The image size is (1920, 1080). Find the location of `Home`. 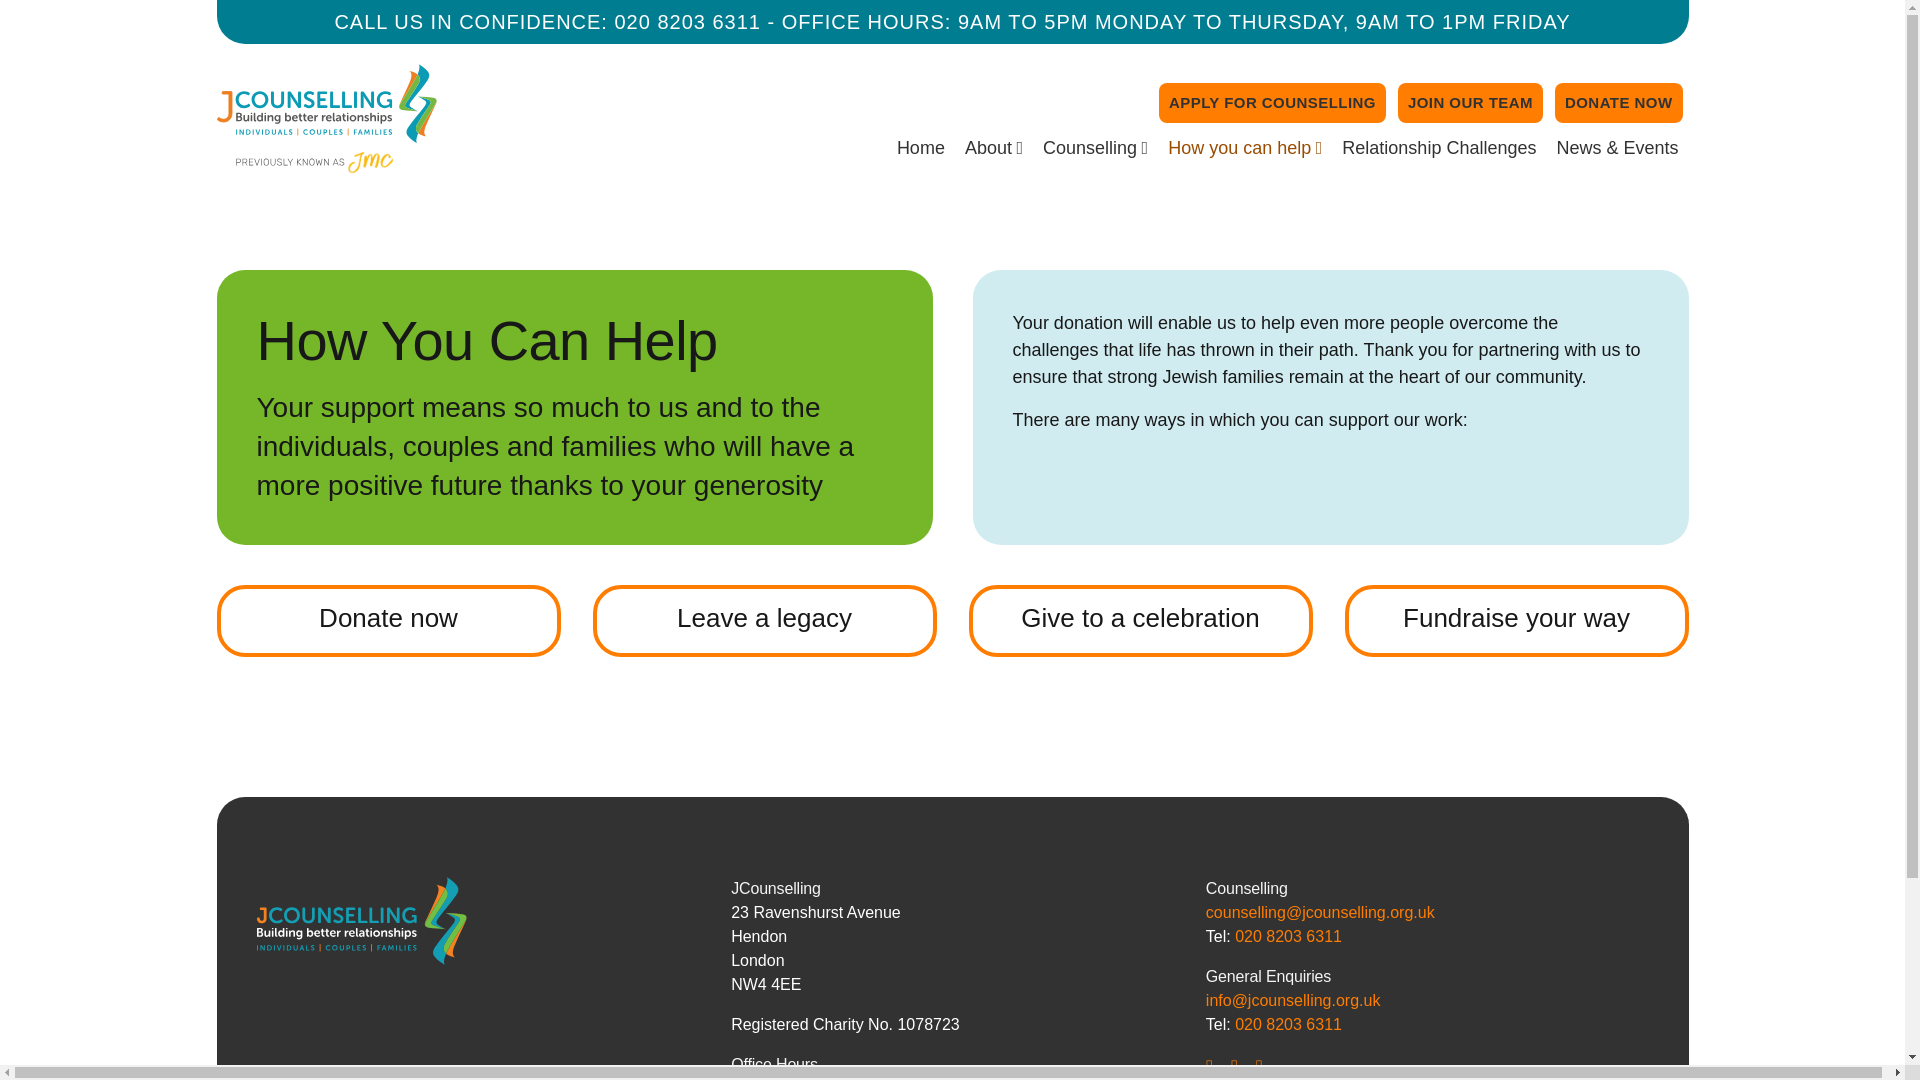

Home is located at coordinates (920, 148).